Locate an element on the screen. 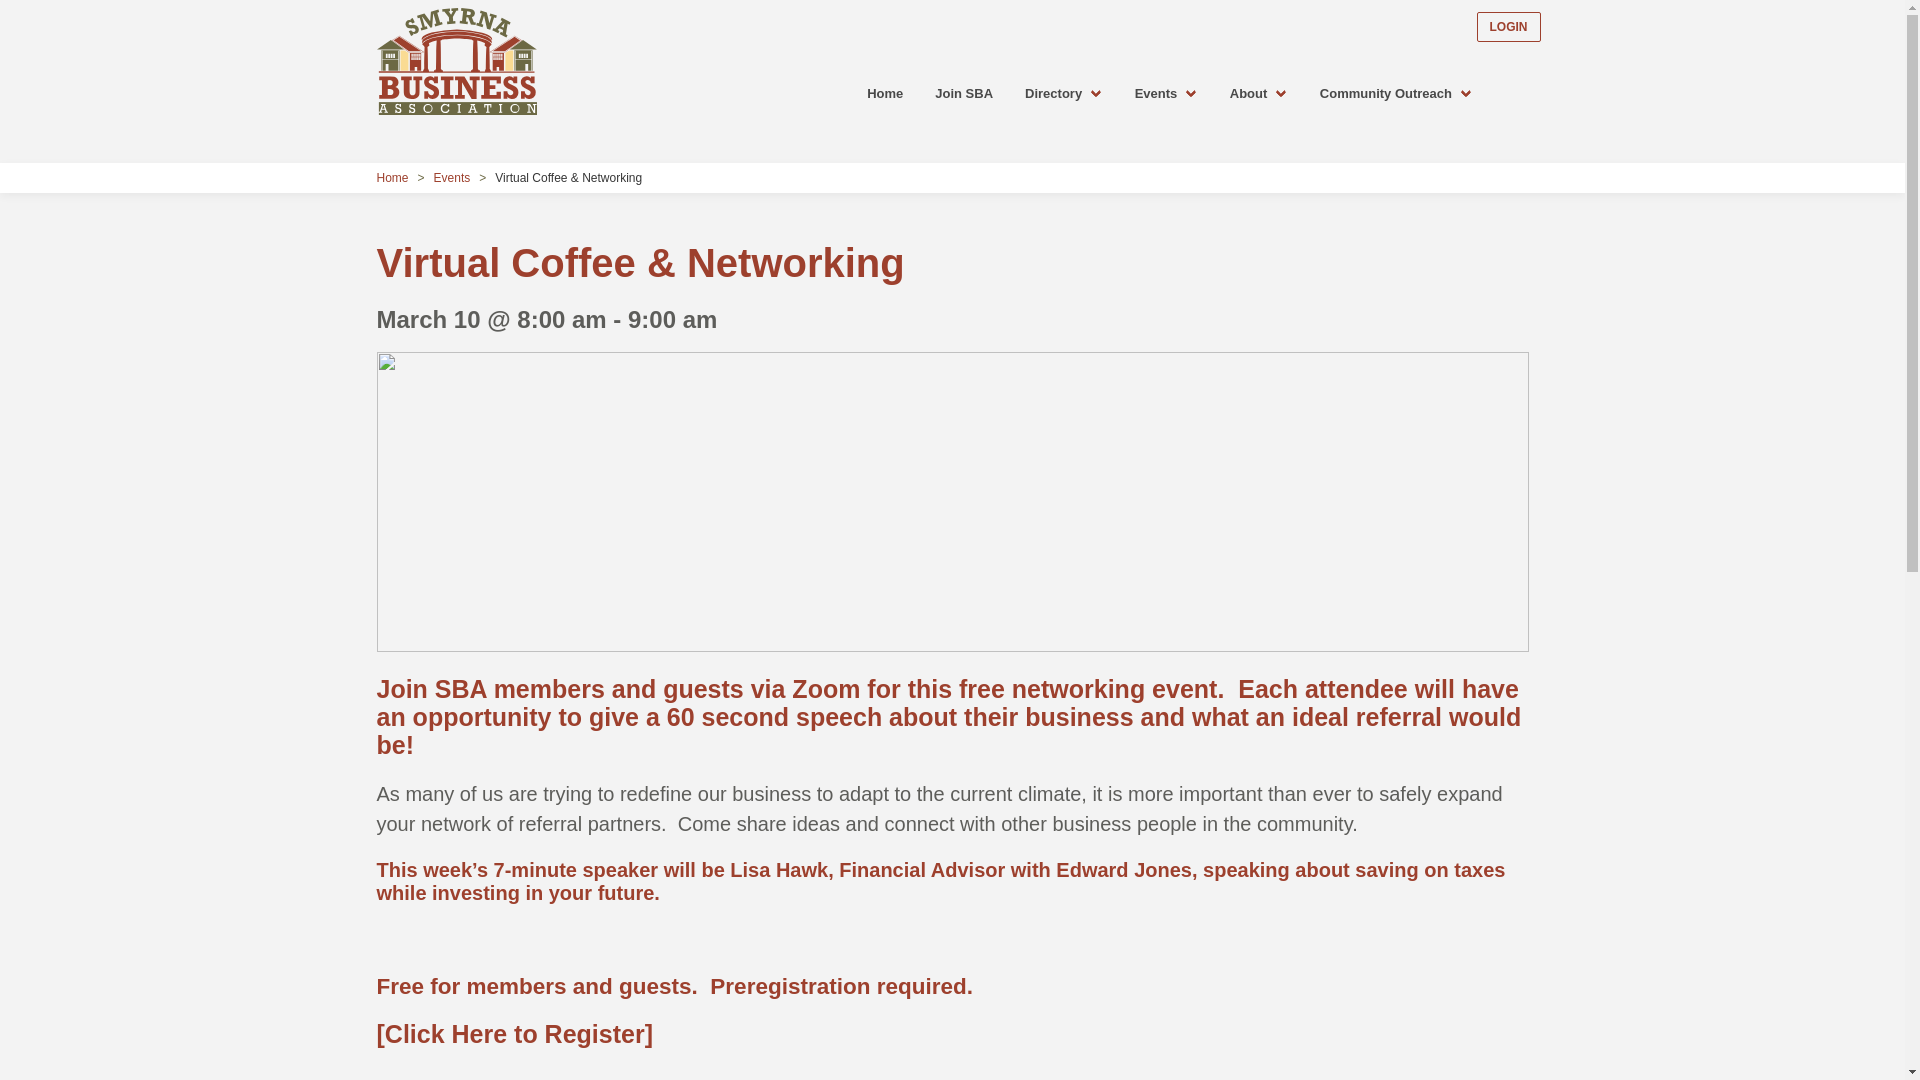  LOGIN is located at coordinates (1508, 26).